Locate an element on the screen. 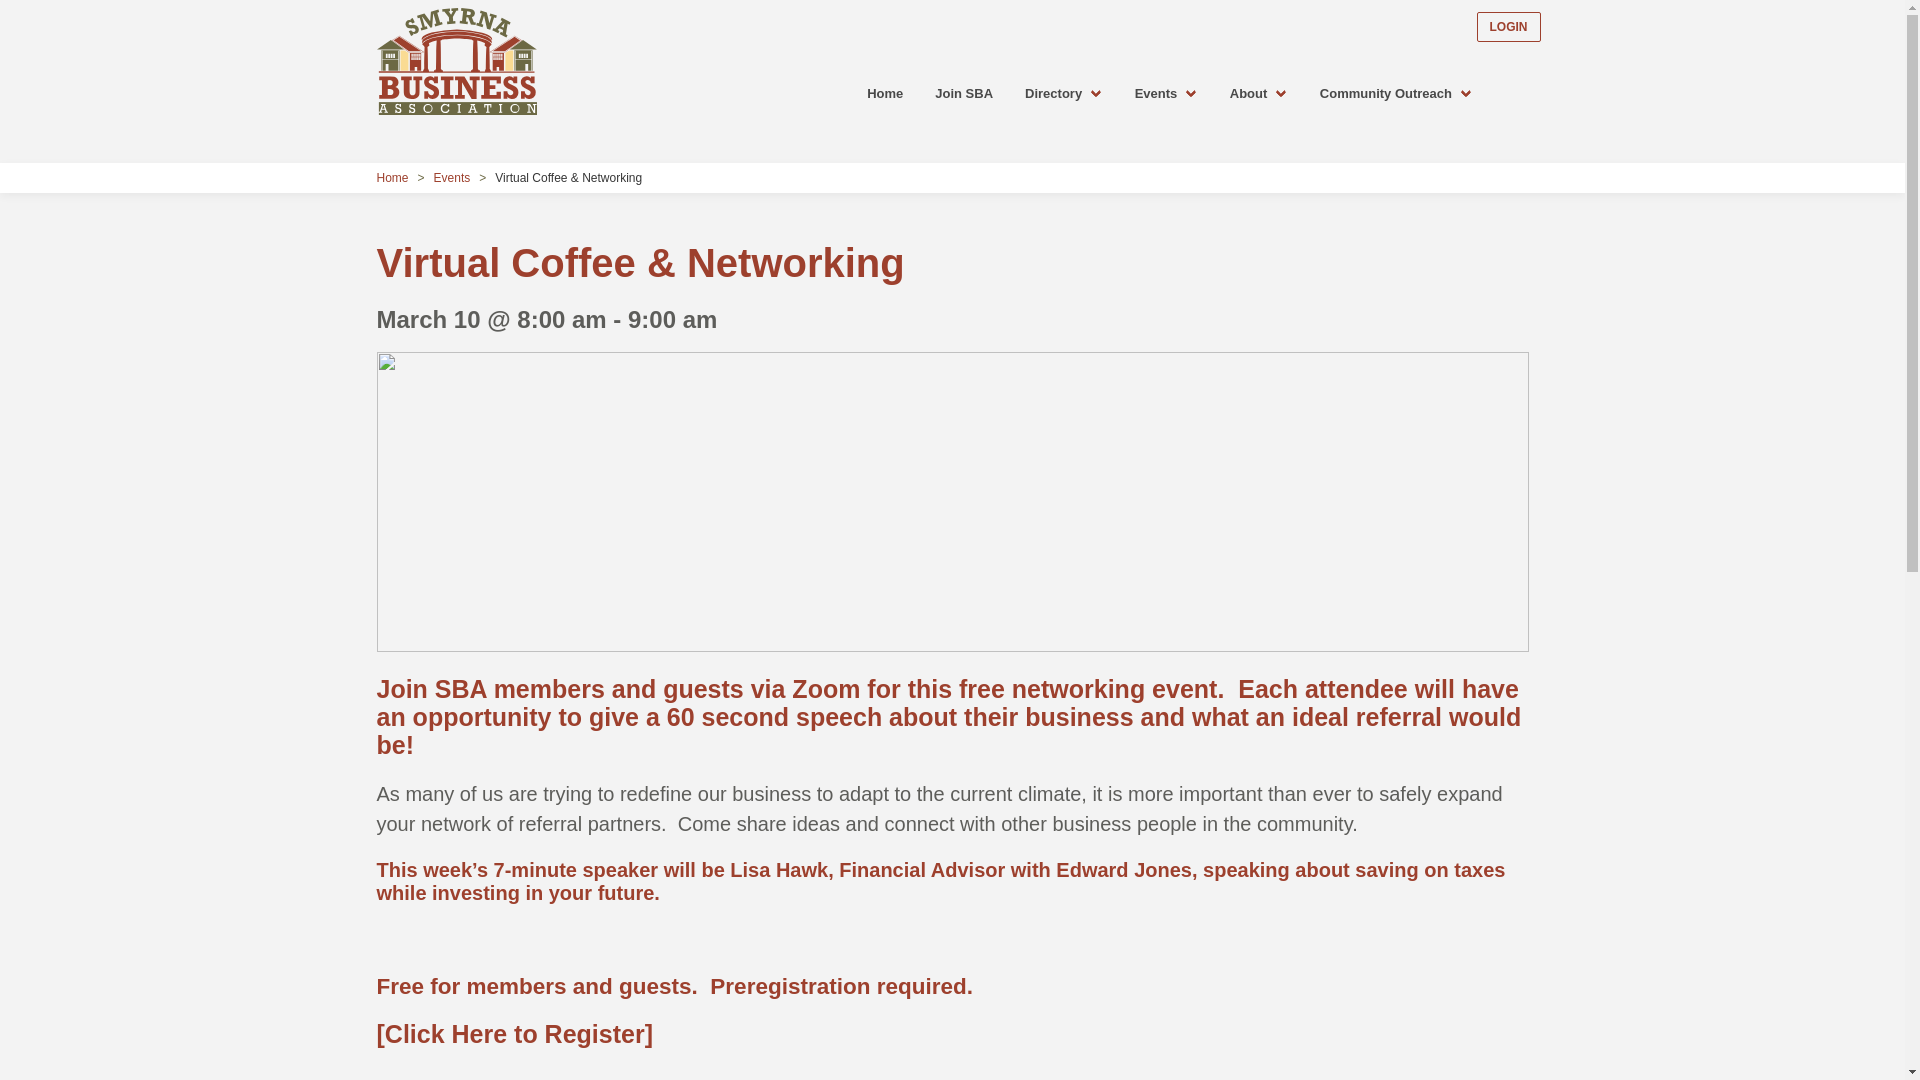  LOGIN is located at coordinates (1508, 26).